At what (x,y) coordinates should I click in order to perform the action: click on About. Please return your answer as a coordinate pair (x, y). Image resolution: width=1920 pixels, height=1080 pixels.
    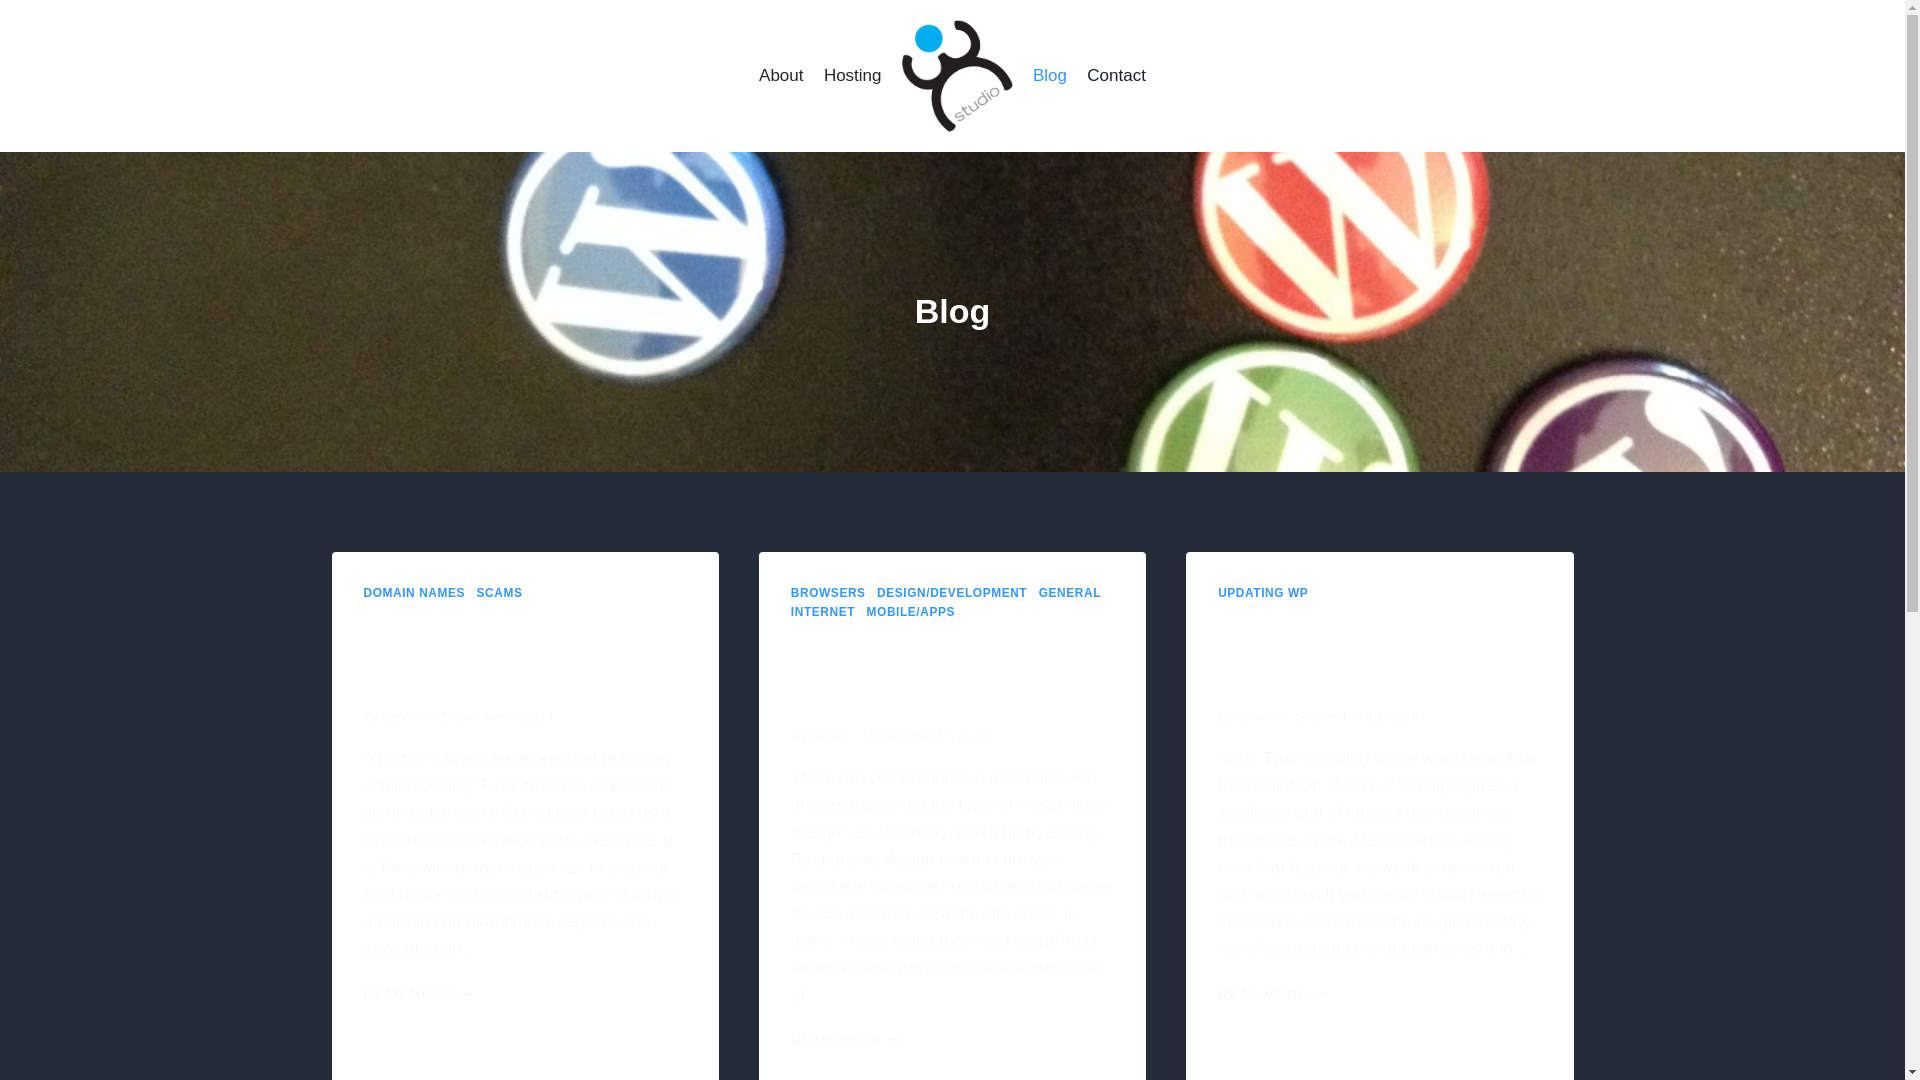
    Looking at the image, I should click on (402, 716).